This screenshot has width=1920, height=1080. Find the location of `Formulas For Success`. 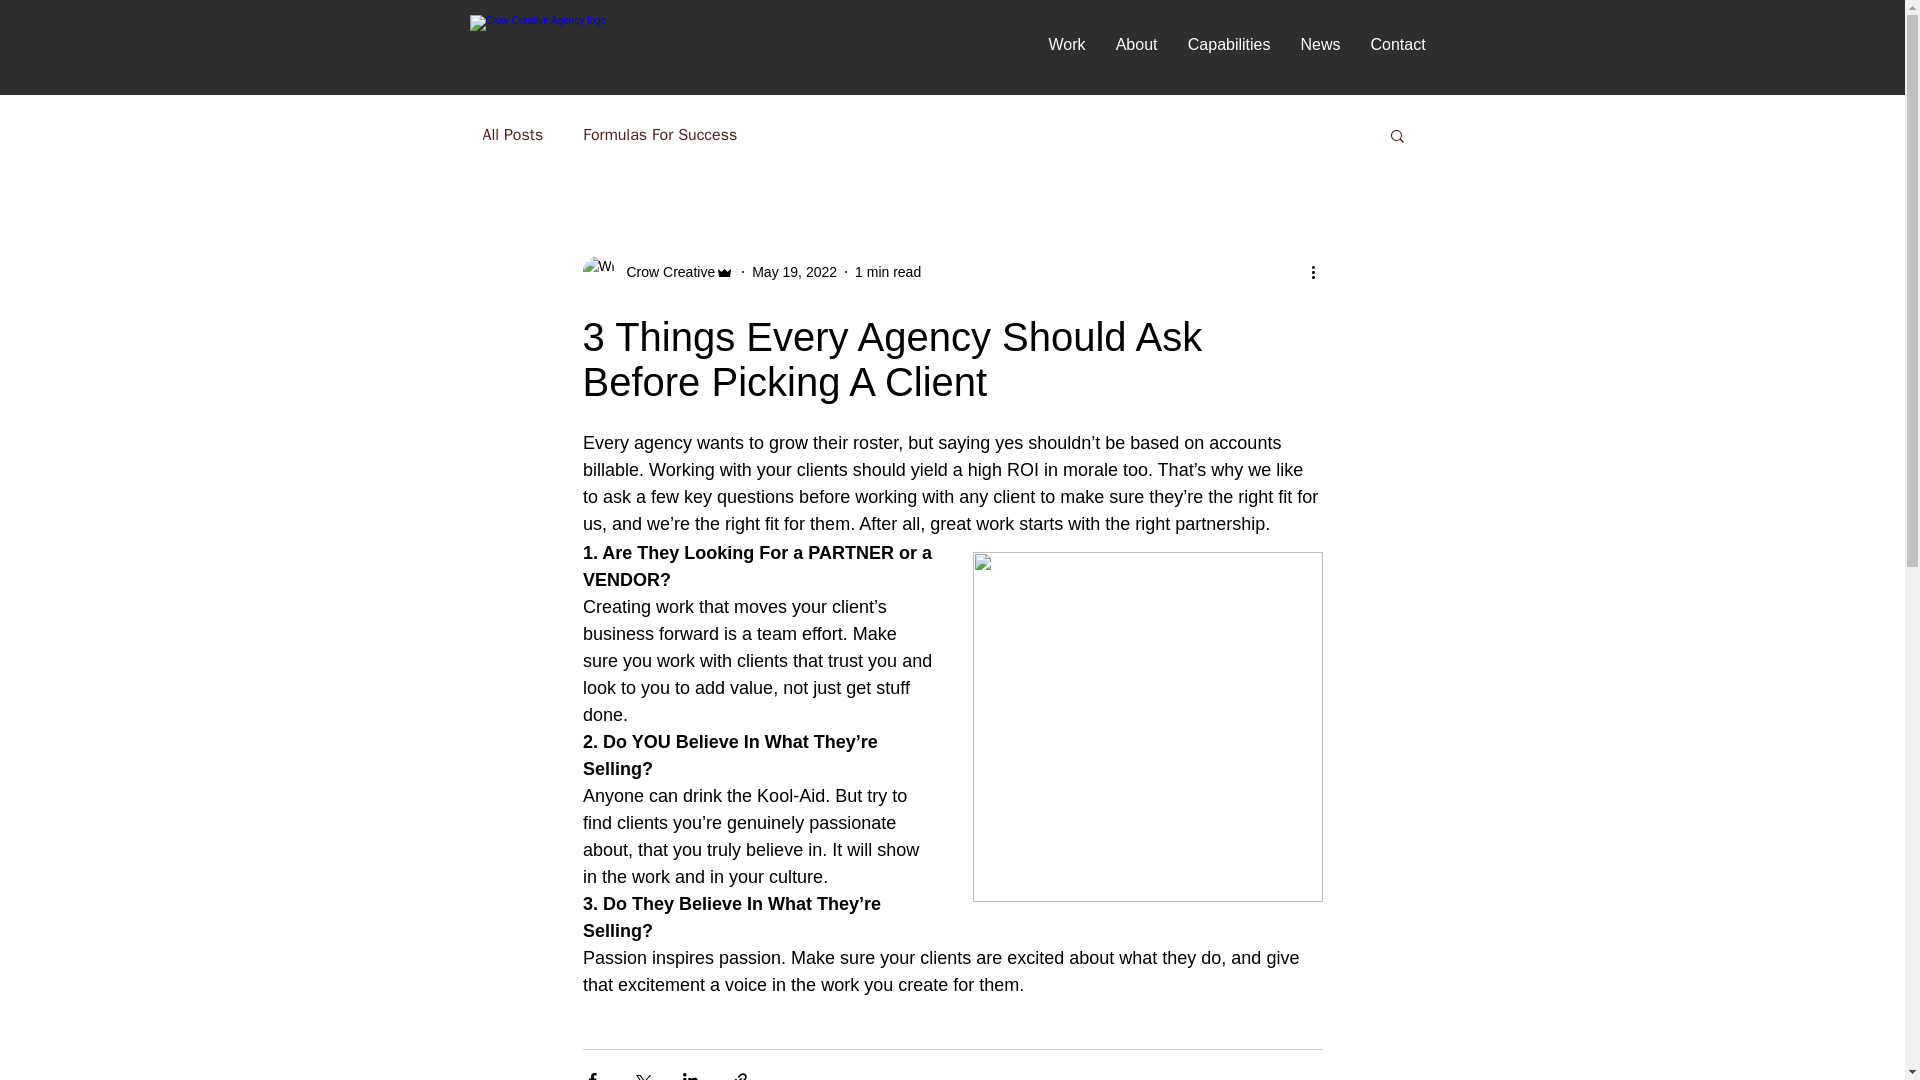

Formulas For Success is located at coordinates (660, 134).